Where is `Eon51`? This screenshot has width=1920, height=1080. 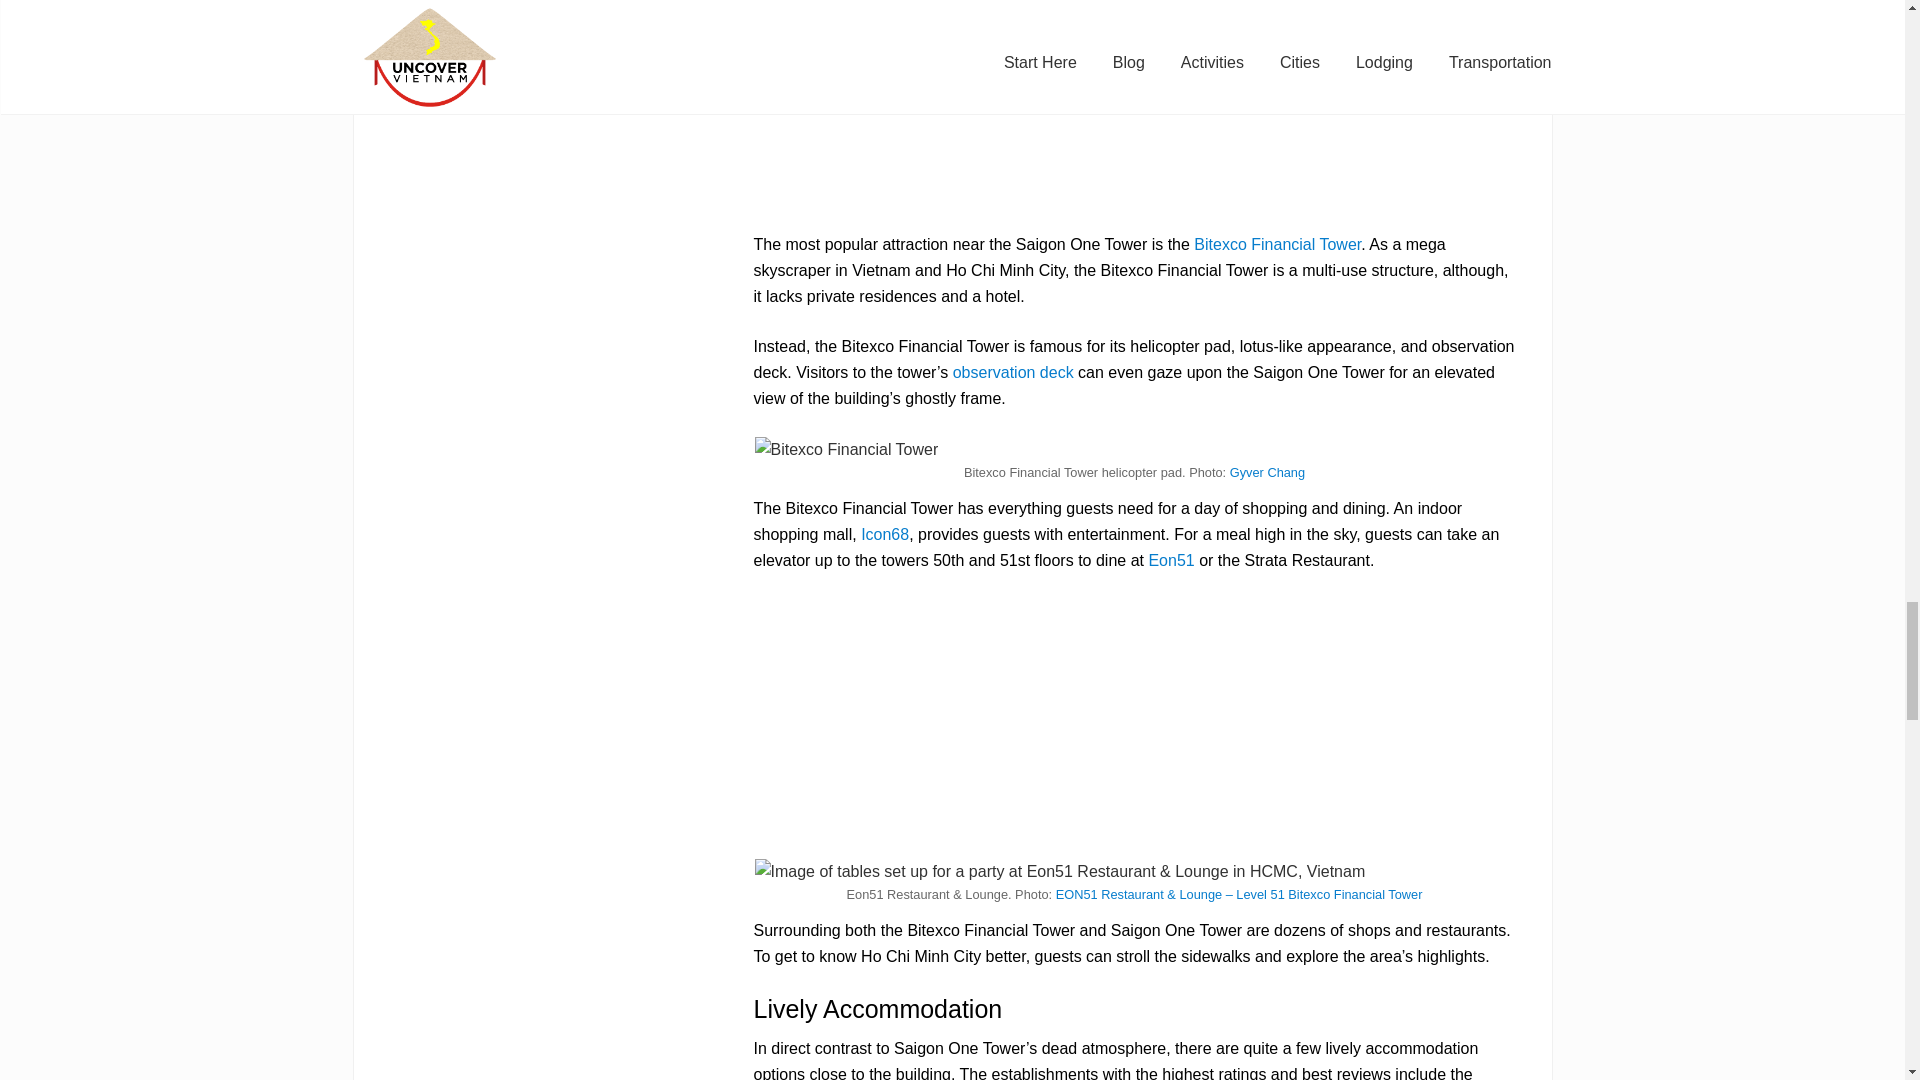 Eon51 is located at coordinates (1171, 560).